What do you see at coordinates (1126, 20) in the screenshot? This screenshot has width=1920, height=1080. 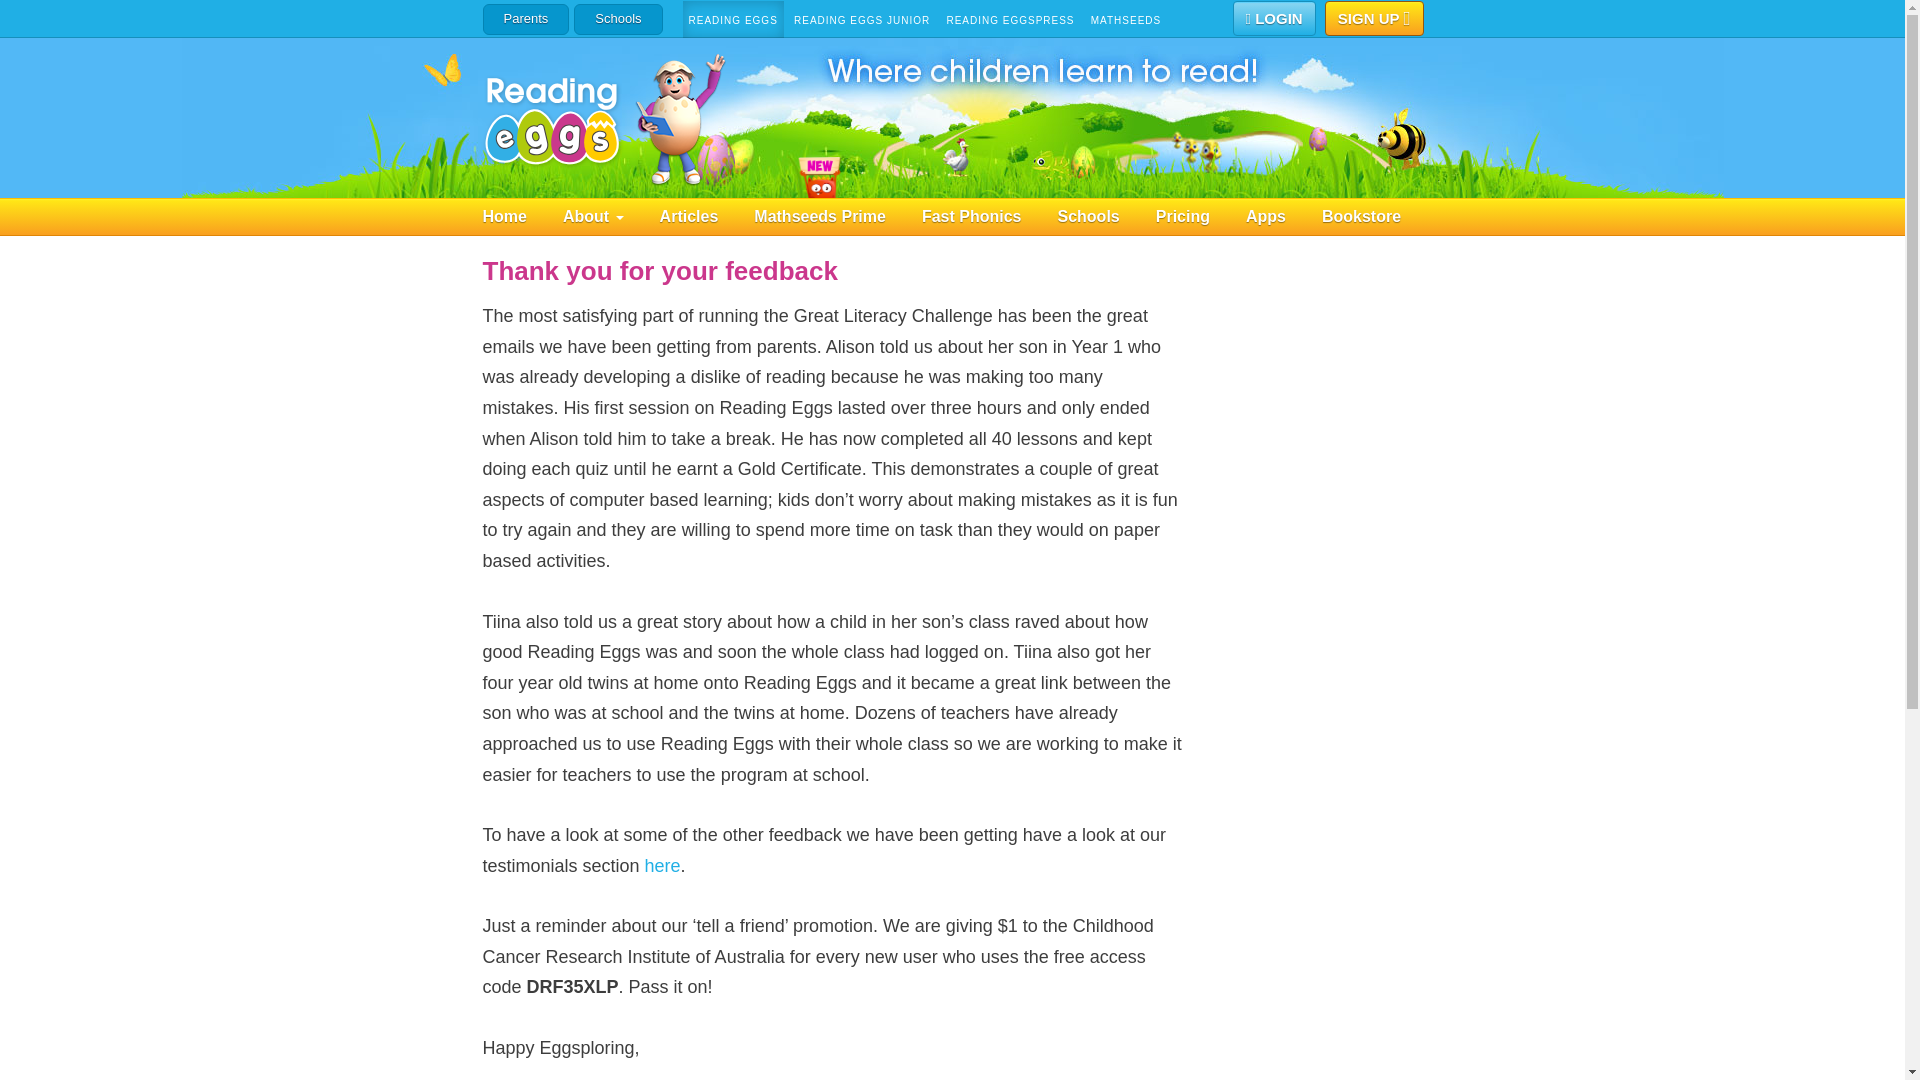 I see `MATHSEEDS` at bounding box center [1126, 20].